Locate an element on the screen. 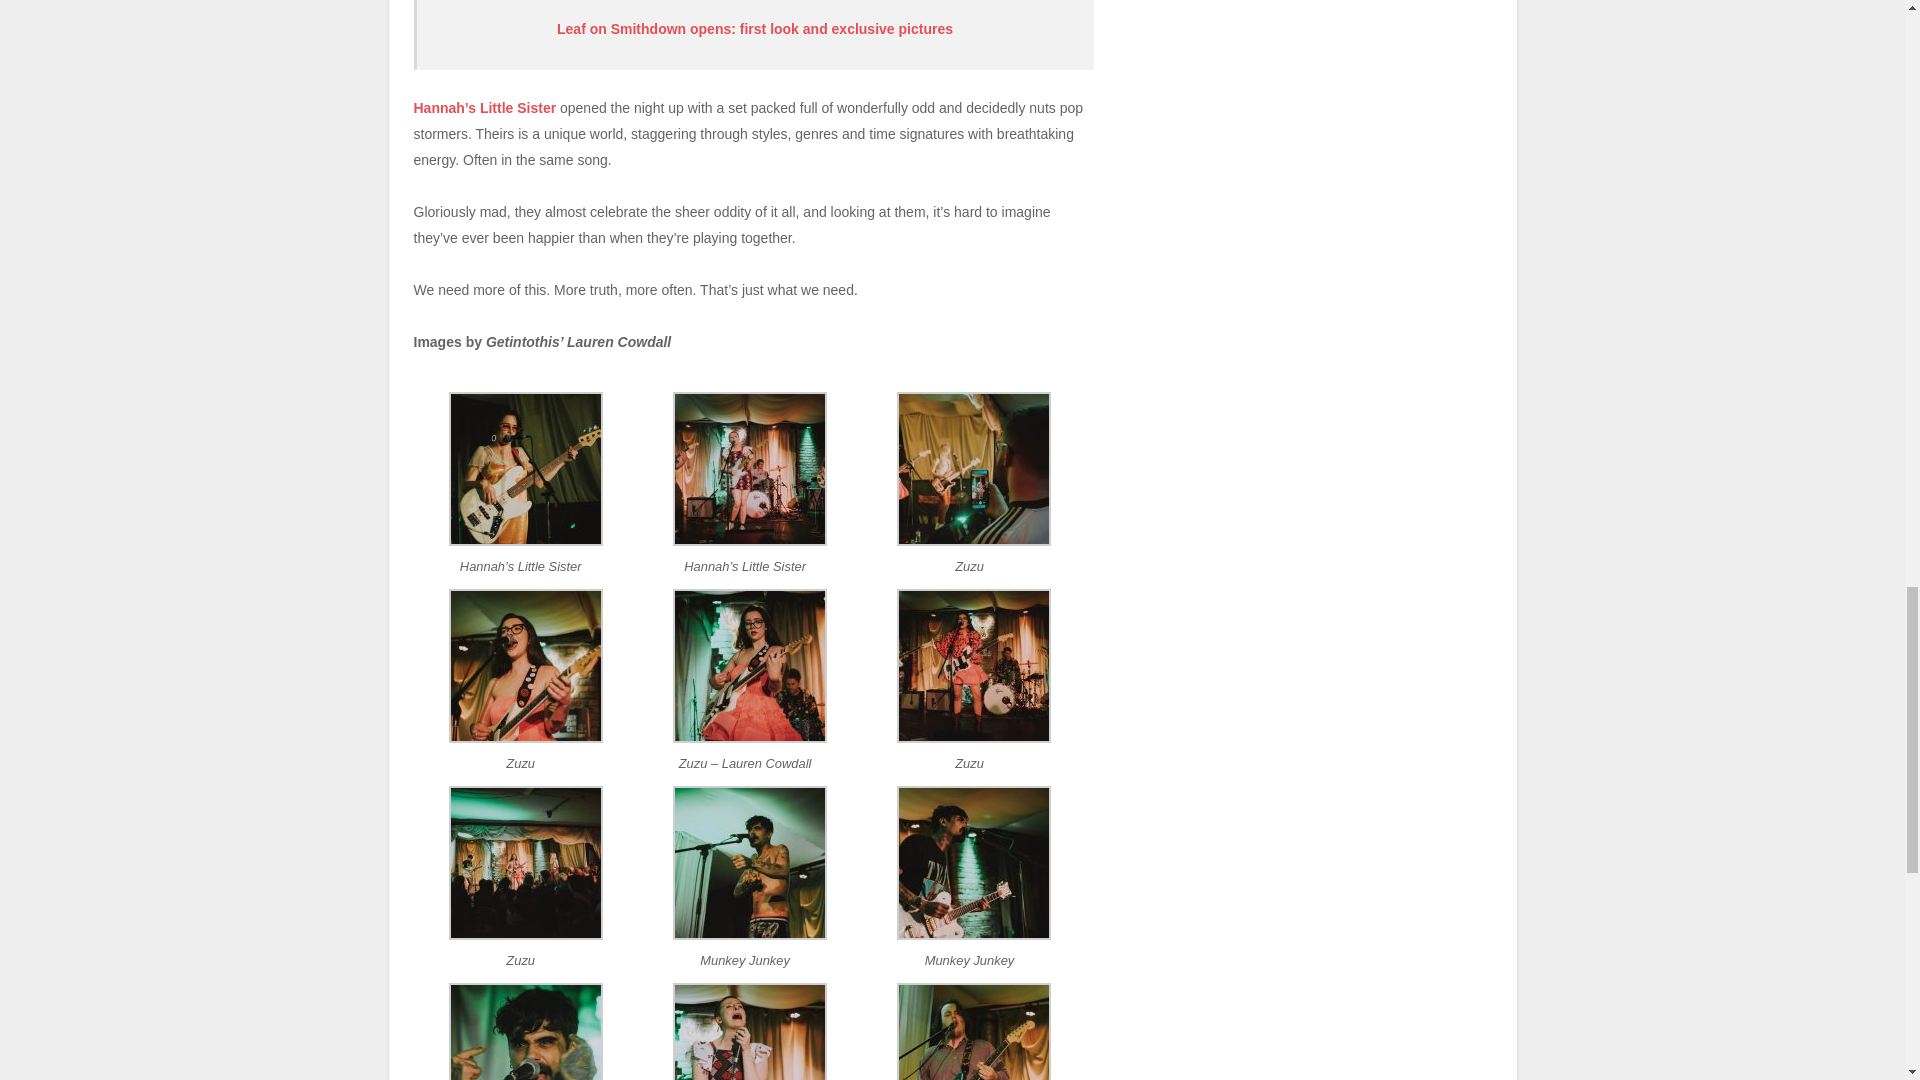 This screenshot has height=1080, width=1920. Leaf on Smithdown opens: first look and exclusive pictures is located at coordinates (754, 28).